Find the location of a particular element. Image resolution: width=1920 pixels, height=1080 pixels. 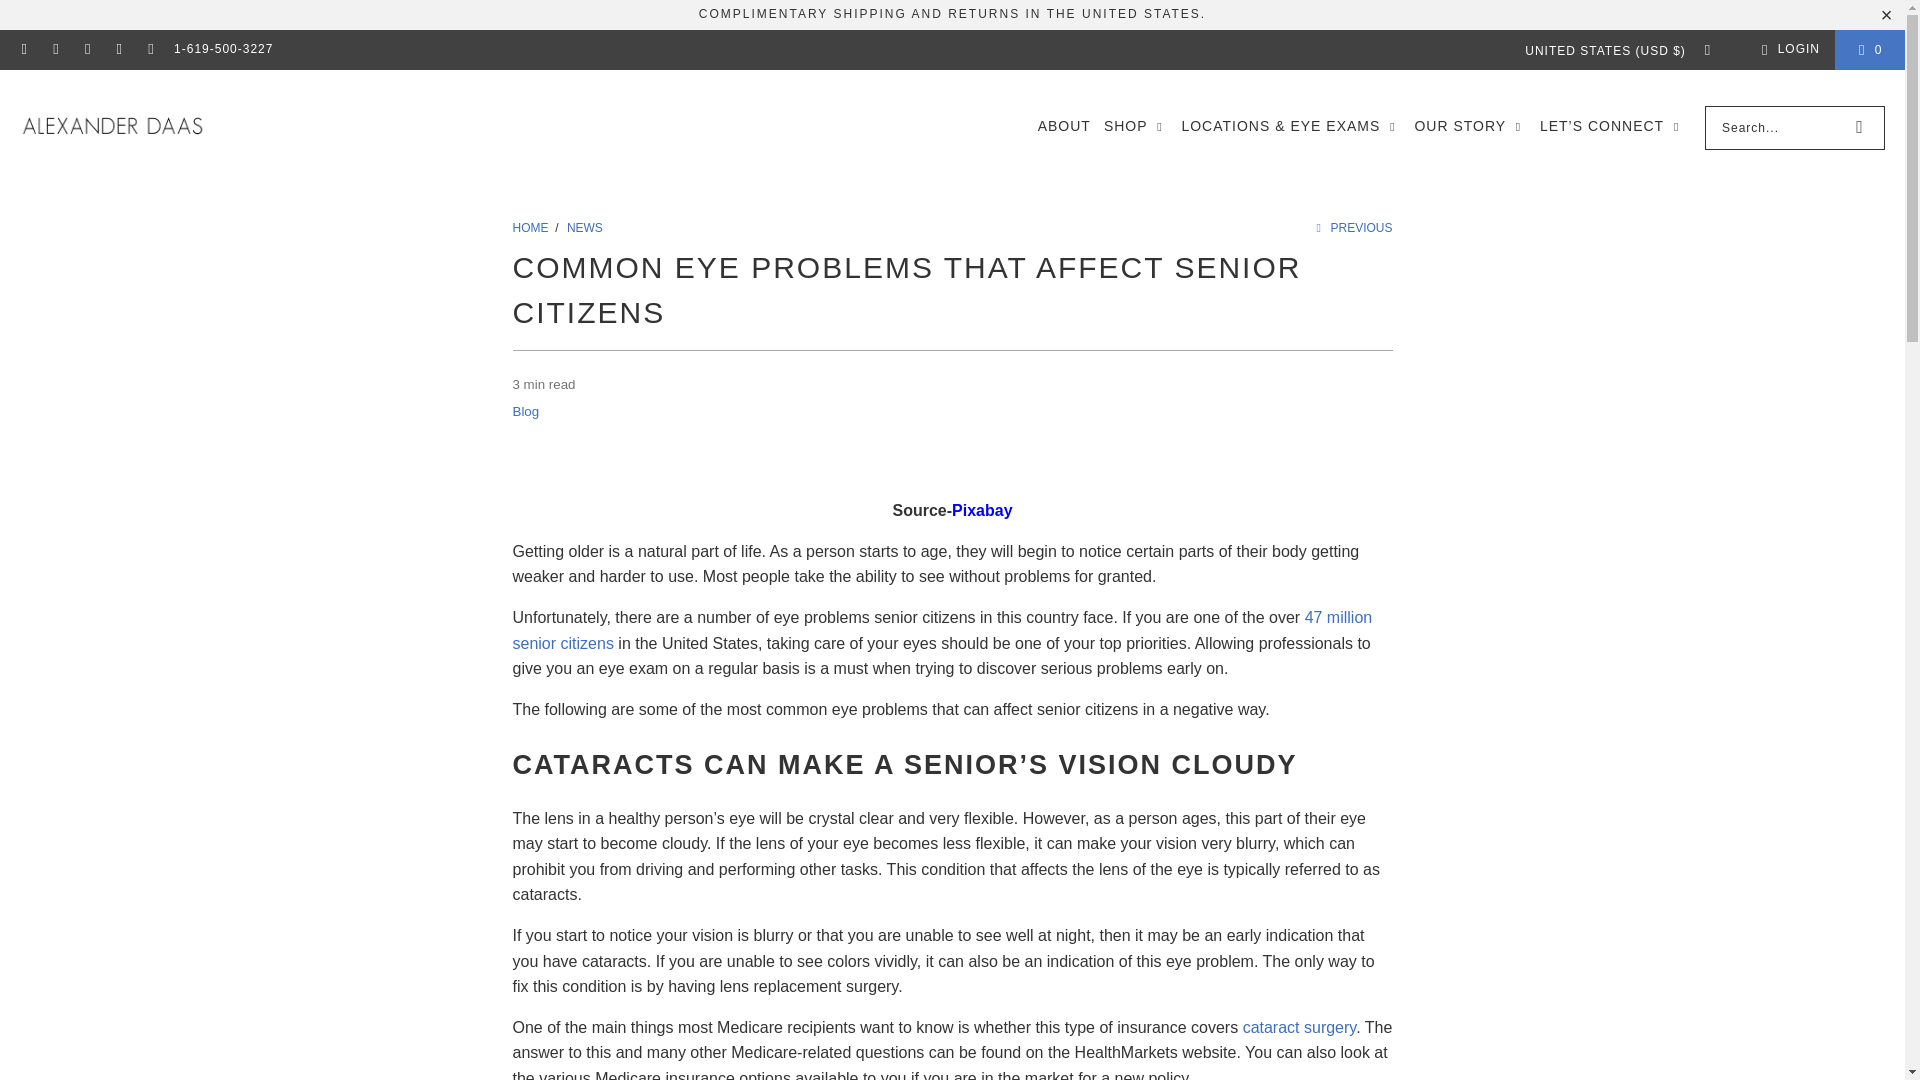

My Account  is located at coordinates (1787, 49).